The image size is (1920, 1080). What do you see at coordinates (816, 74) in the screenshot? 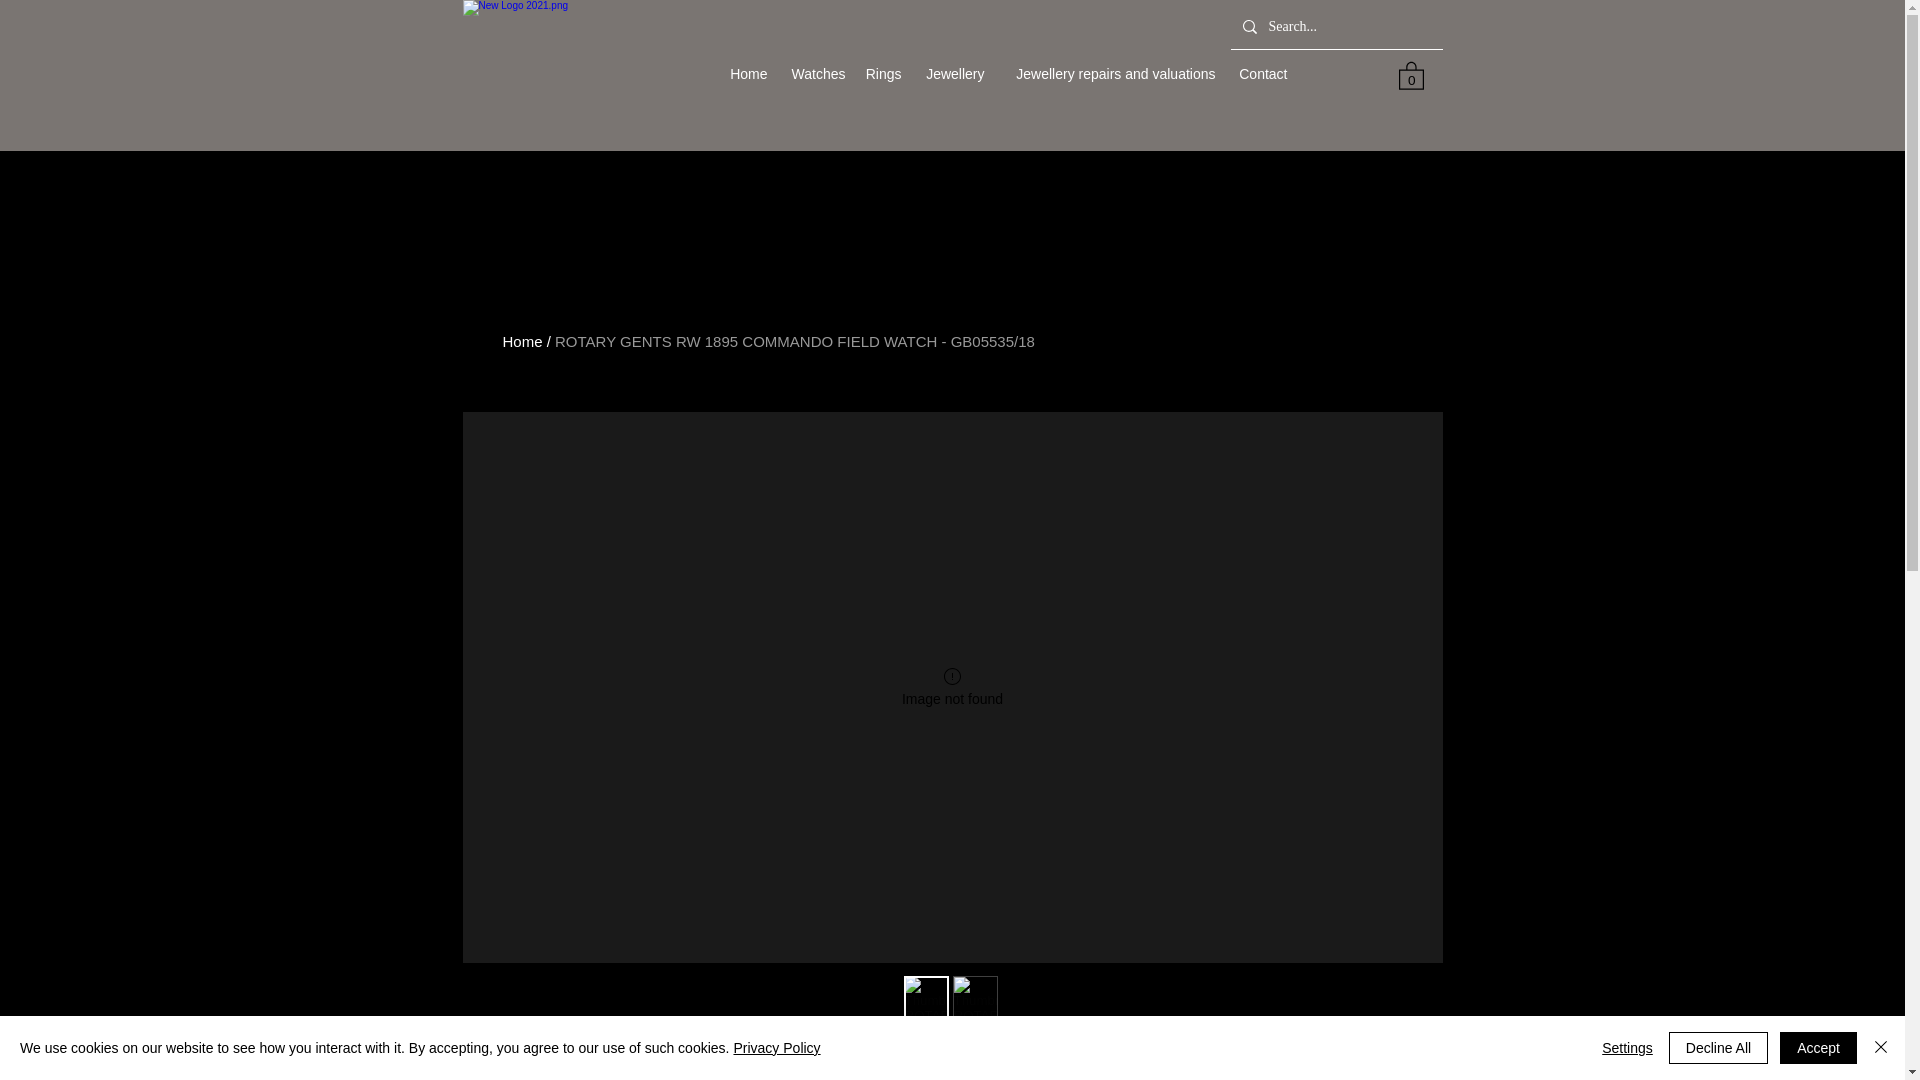
I see `Watches` at bounding box center [816, 74].